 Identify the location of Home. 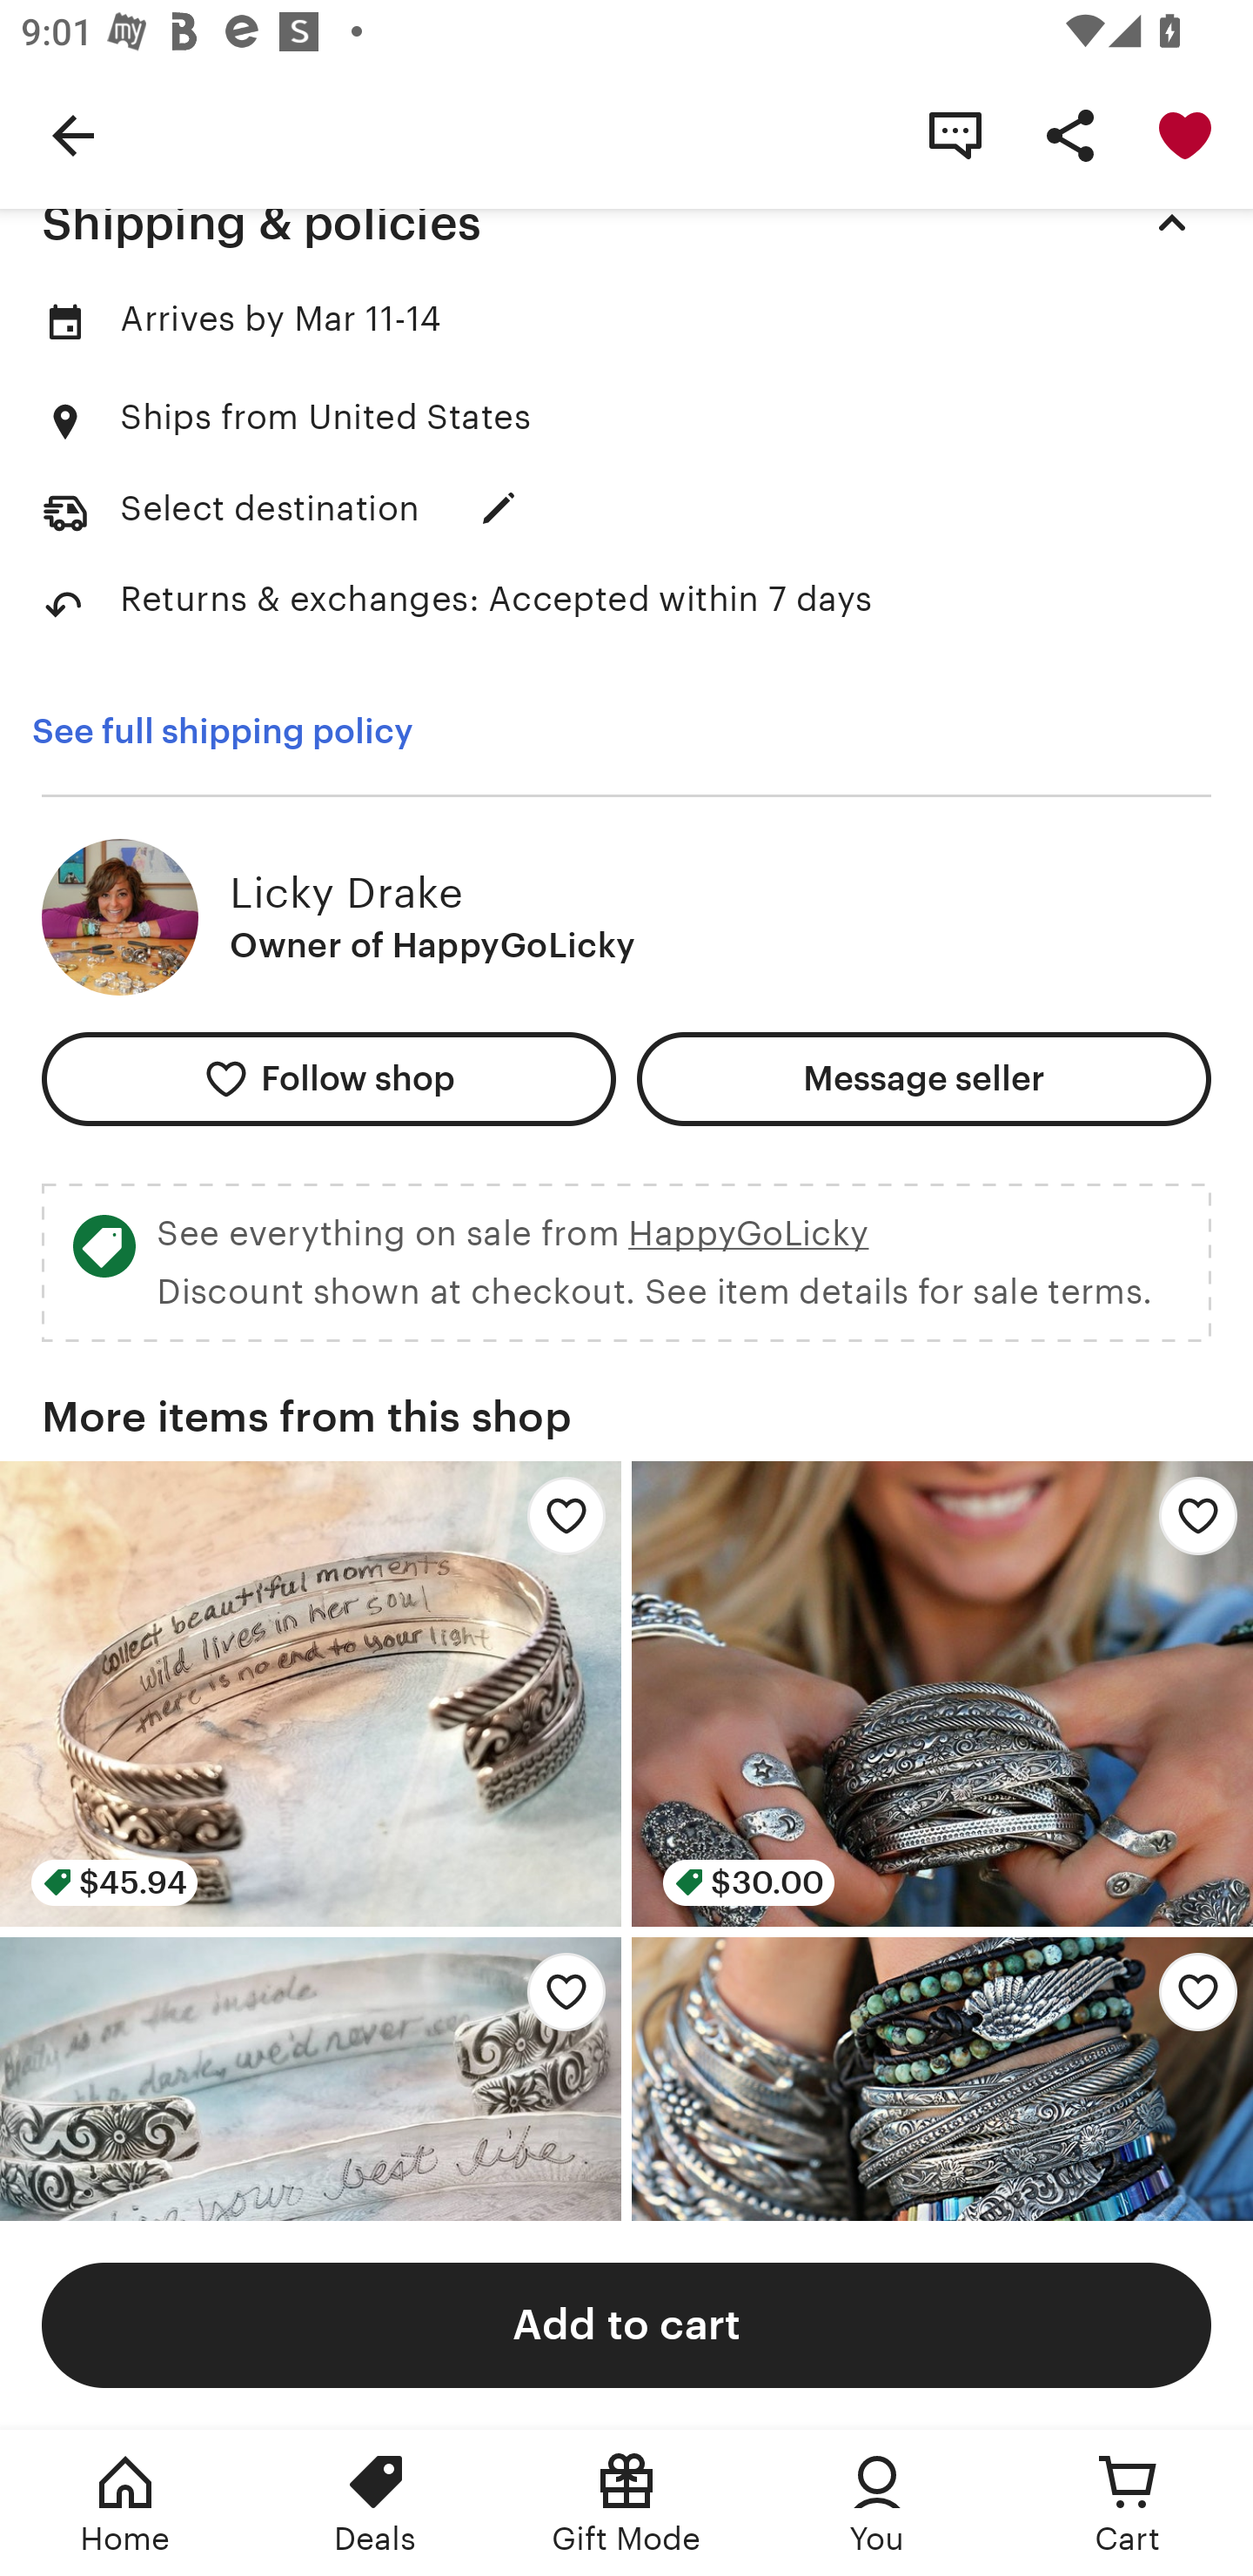
(125, 2503).